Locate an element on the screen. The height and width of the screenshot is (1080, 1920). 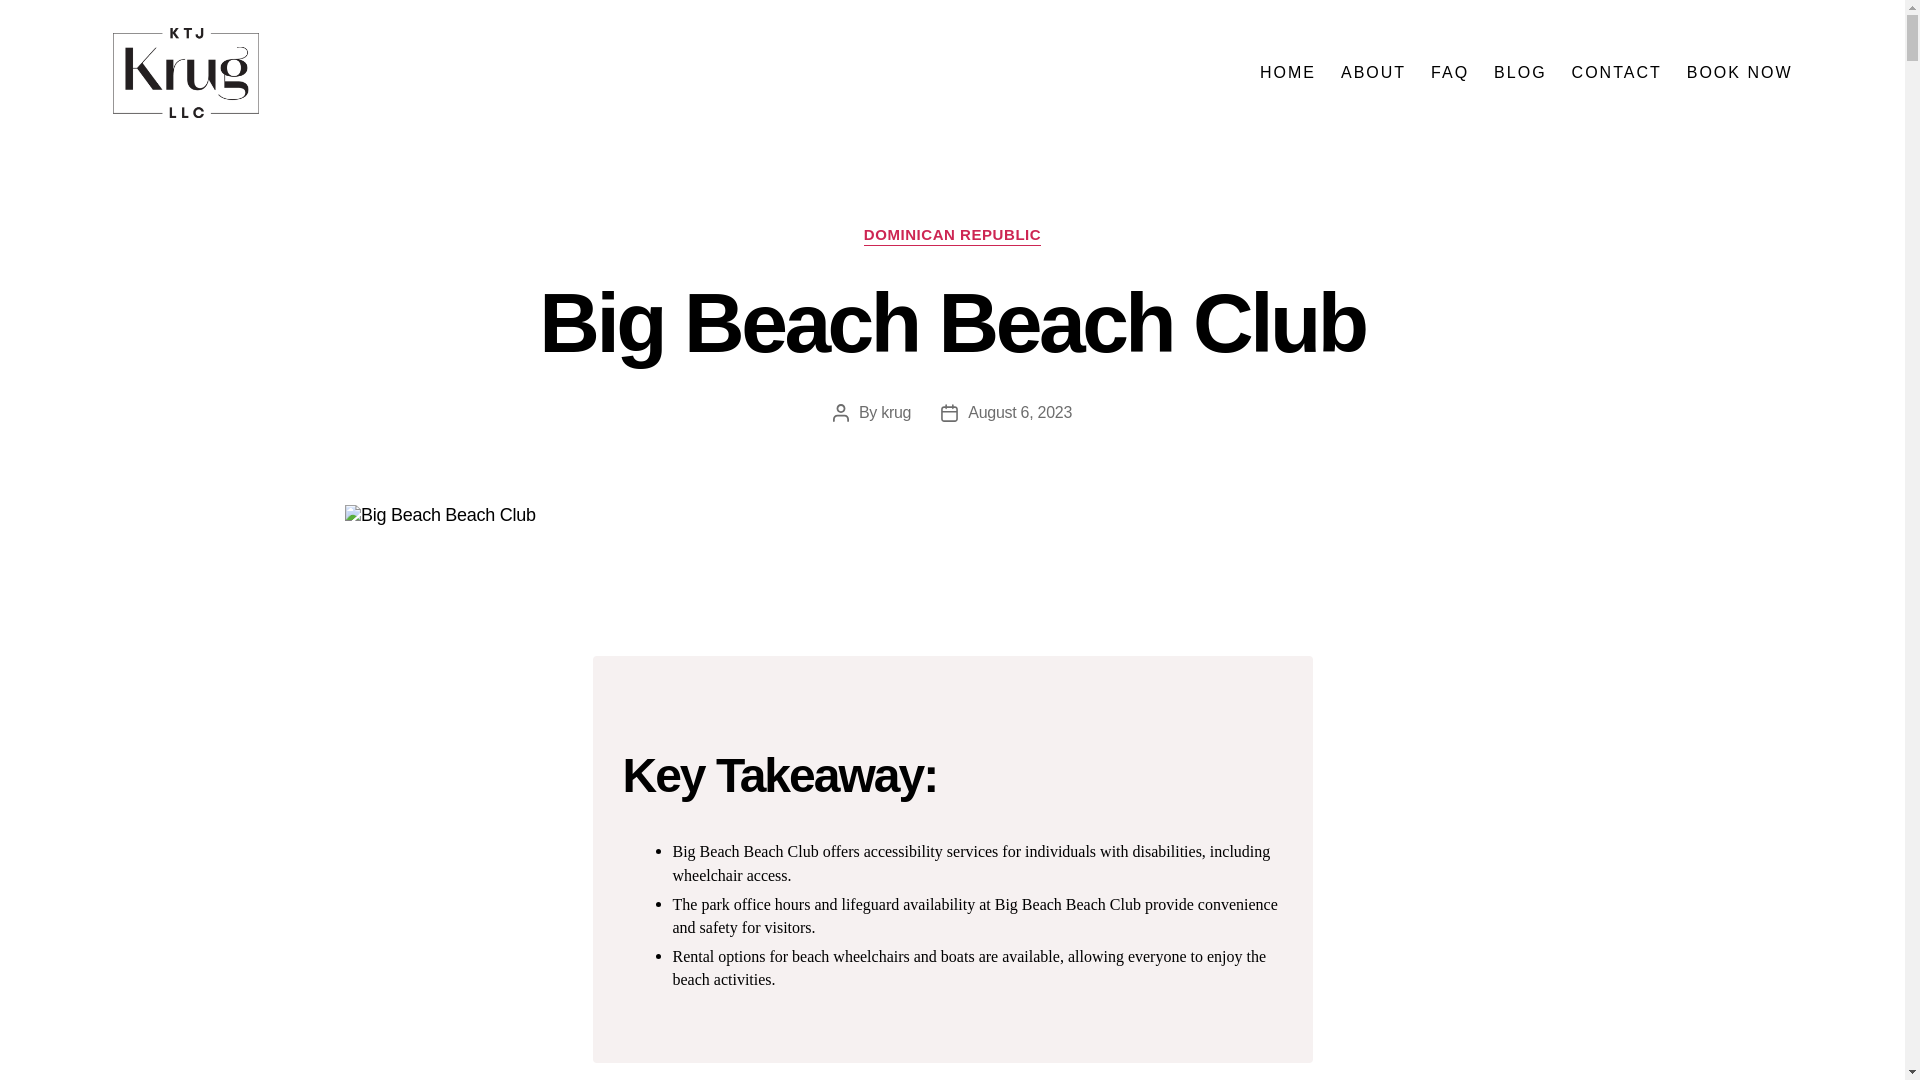
ABOUT is located at coordinates (1372, 72).